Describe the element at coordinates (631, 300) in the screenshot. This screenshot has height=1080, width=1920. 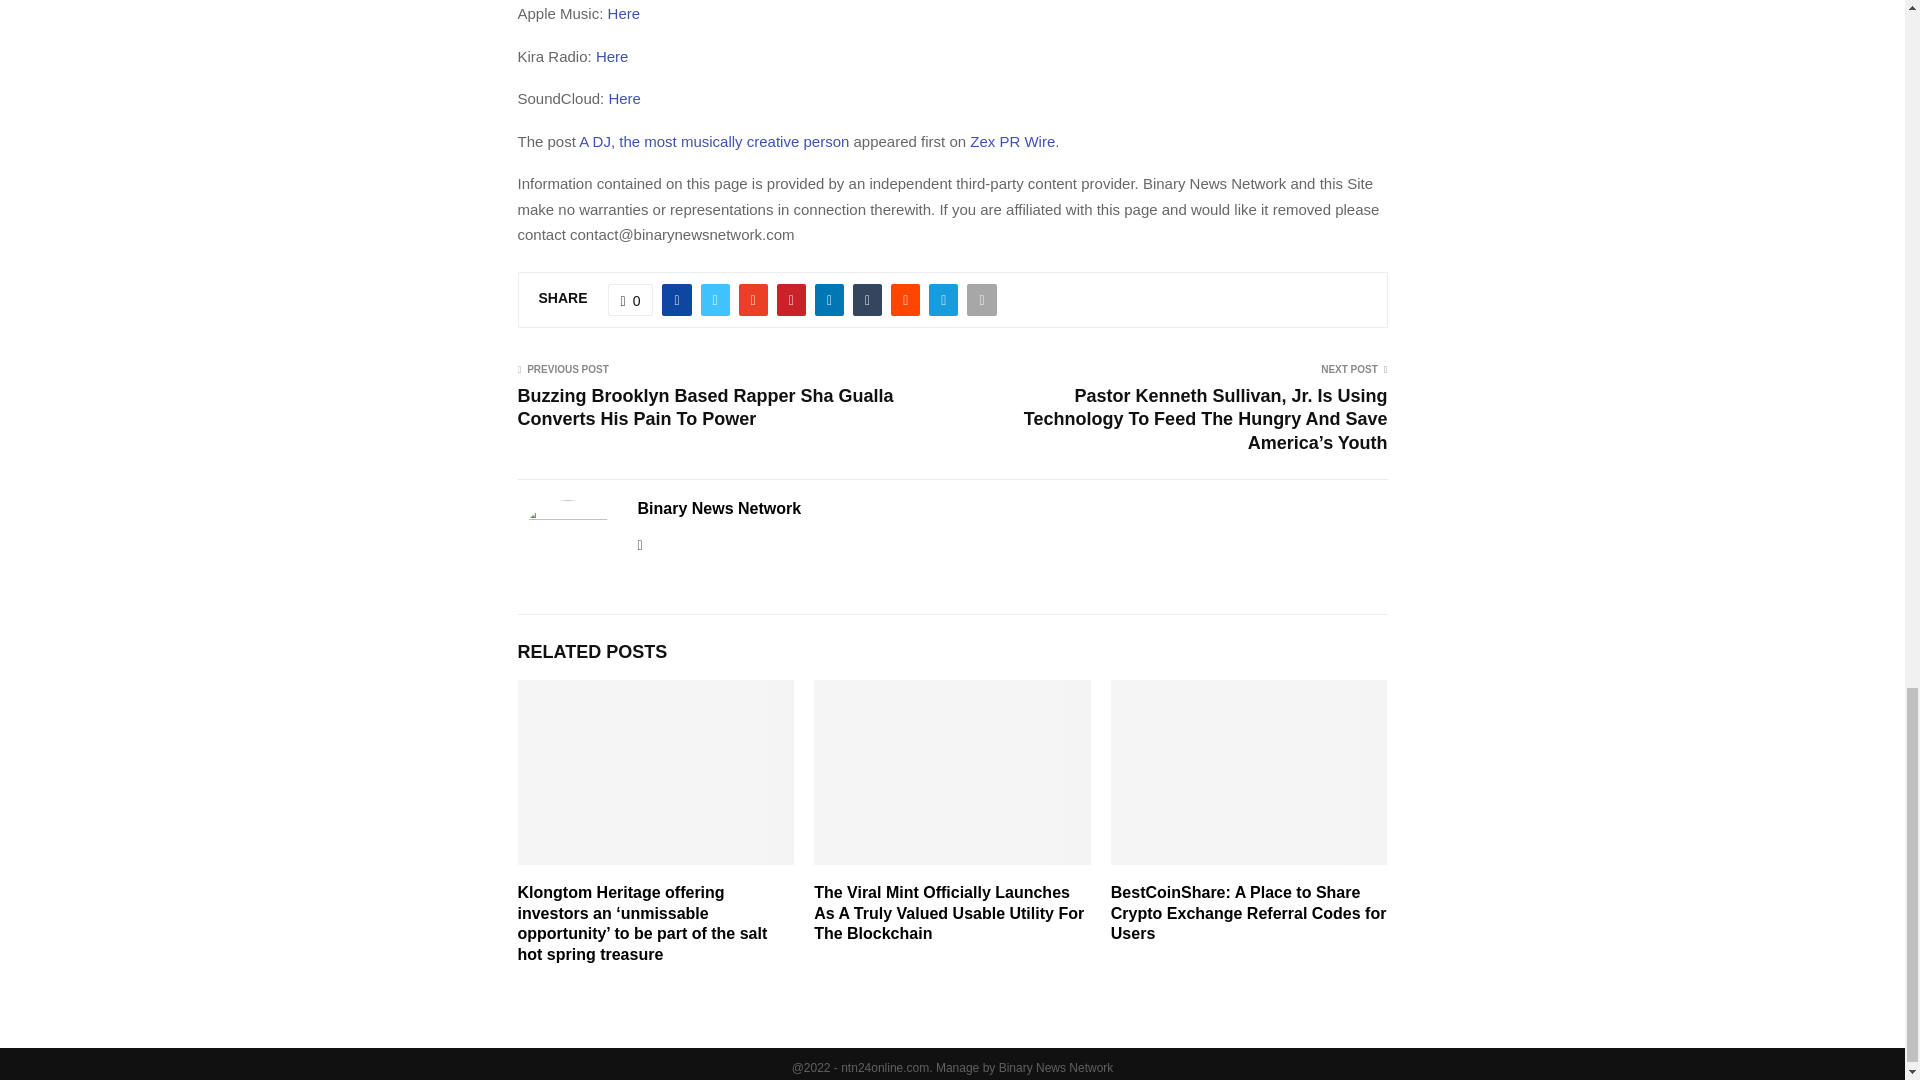
I see `Like` at that location.